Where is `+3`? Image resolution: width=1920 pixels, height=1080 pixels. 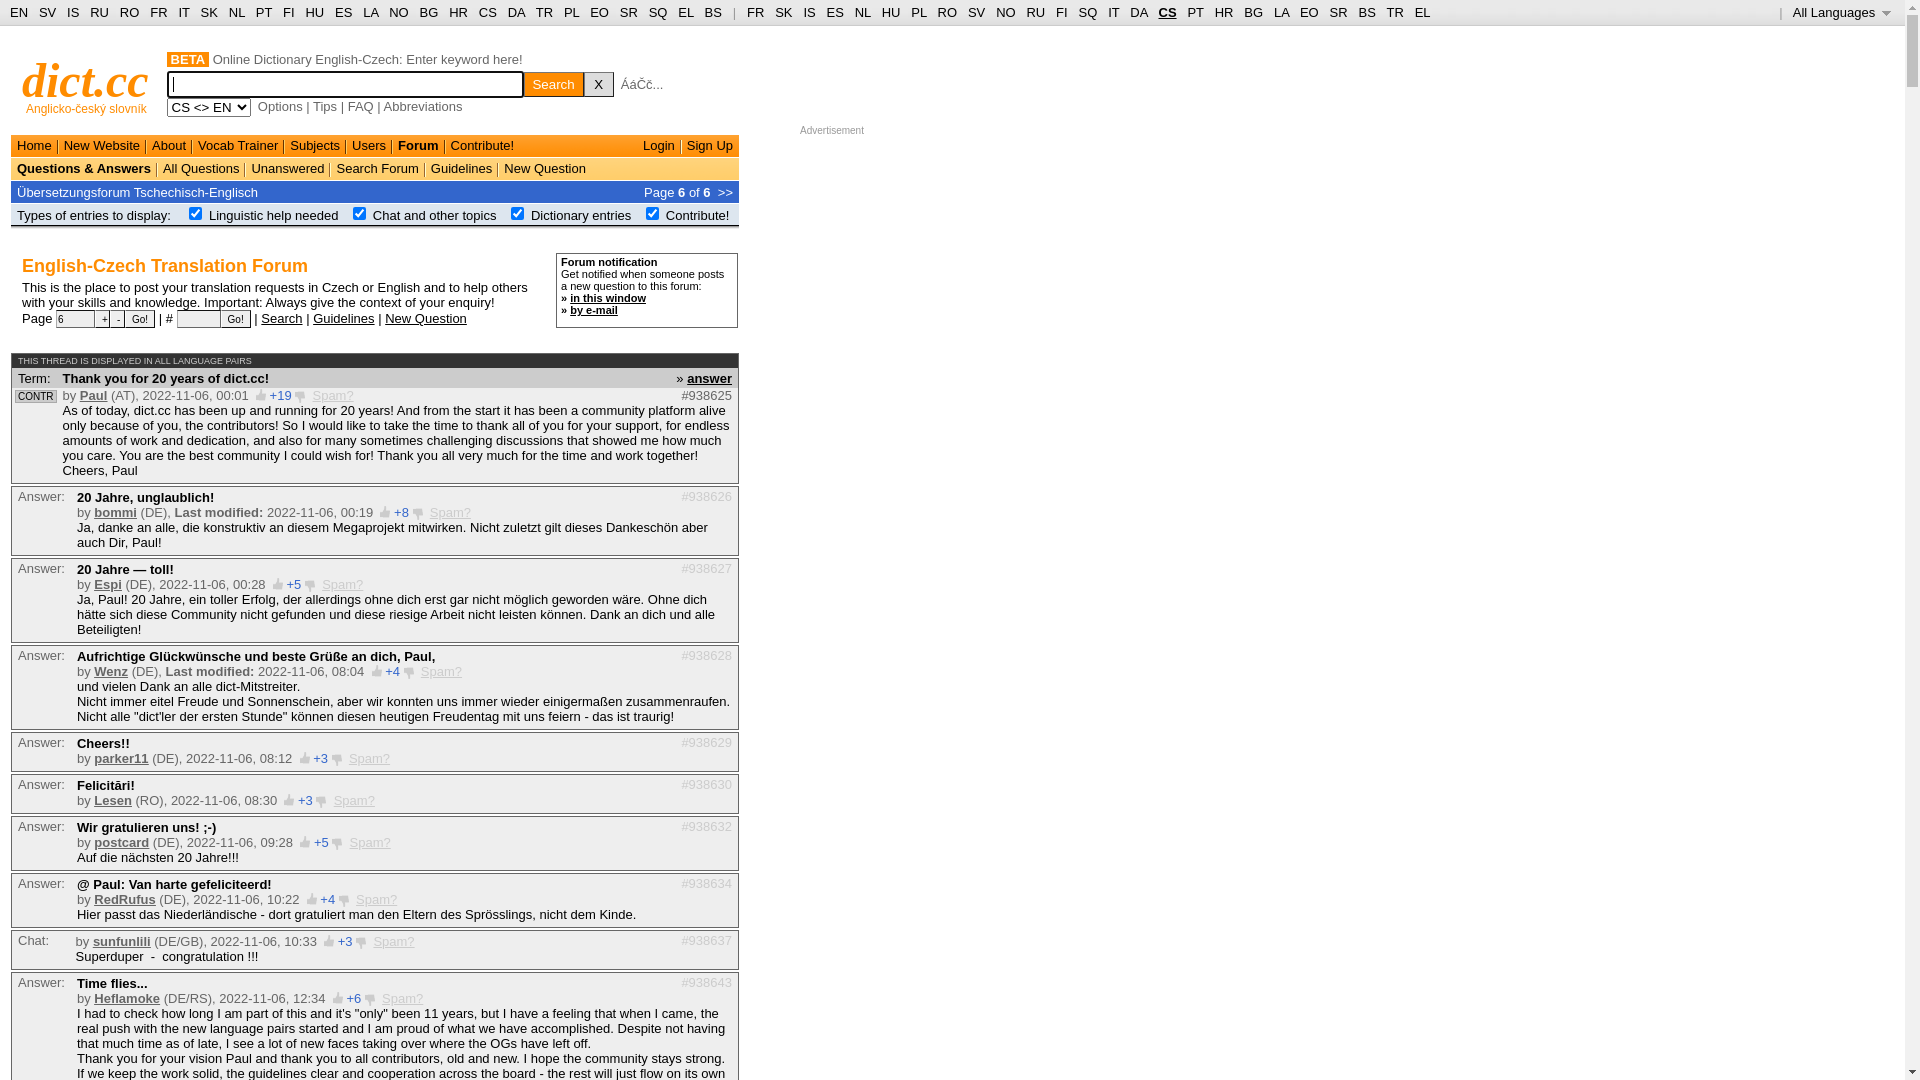 +3 is located at coordinates (346, 942).